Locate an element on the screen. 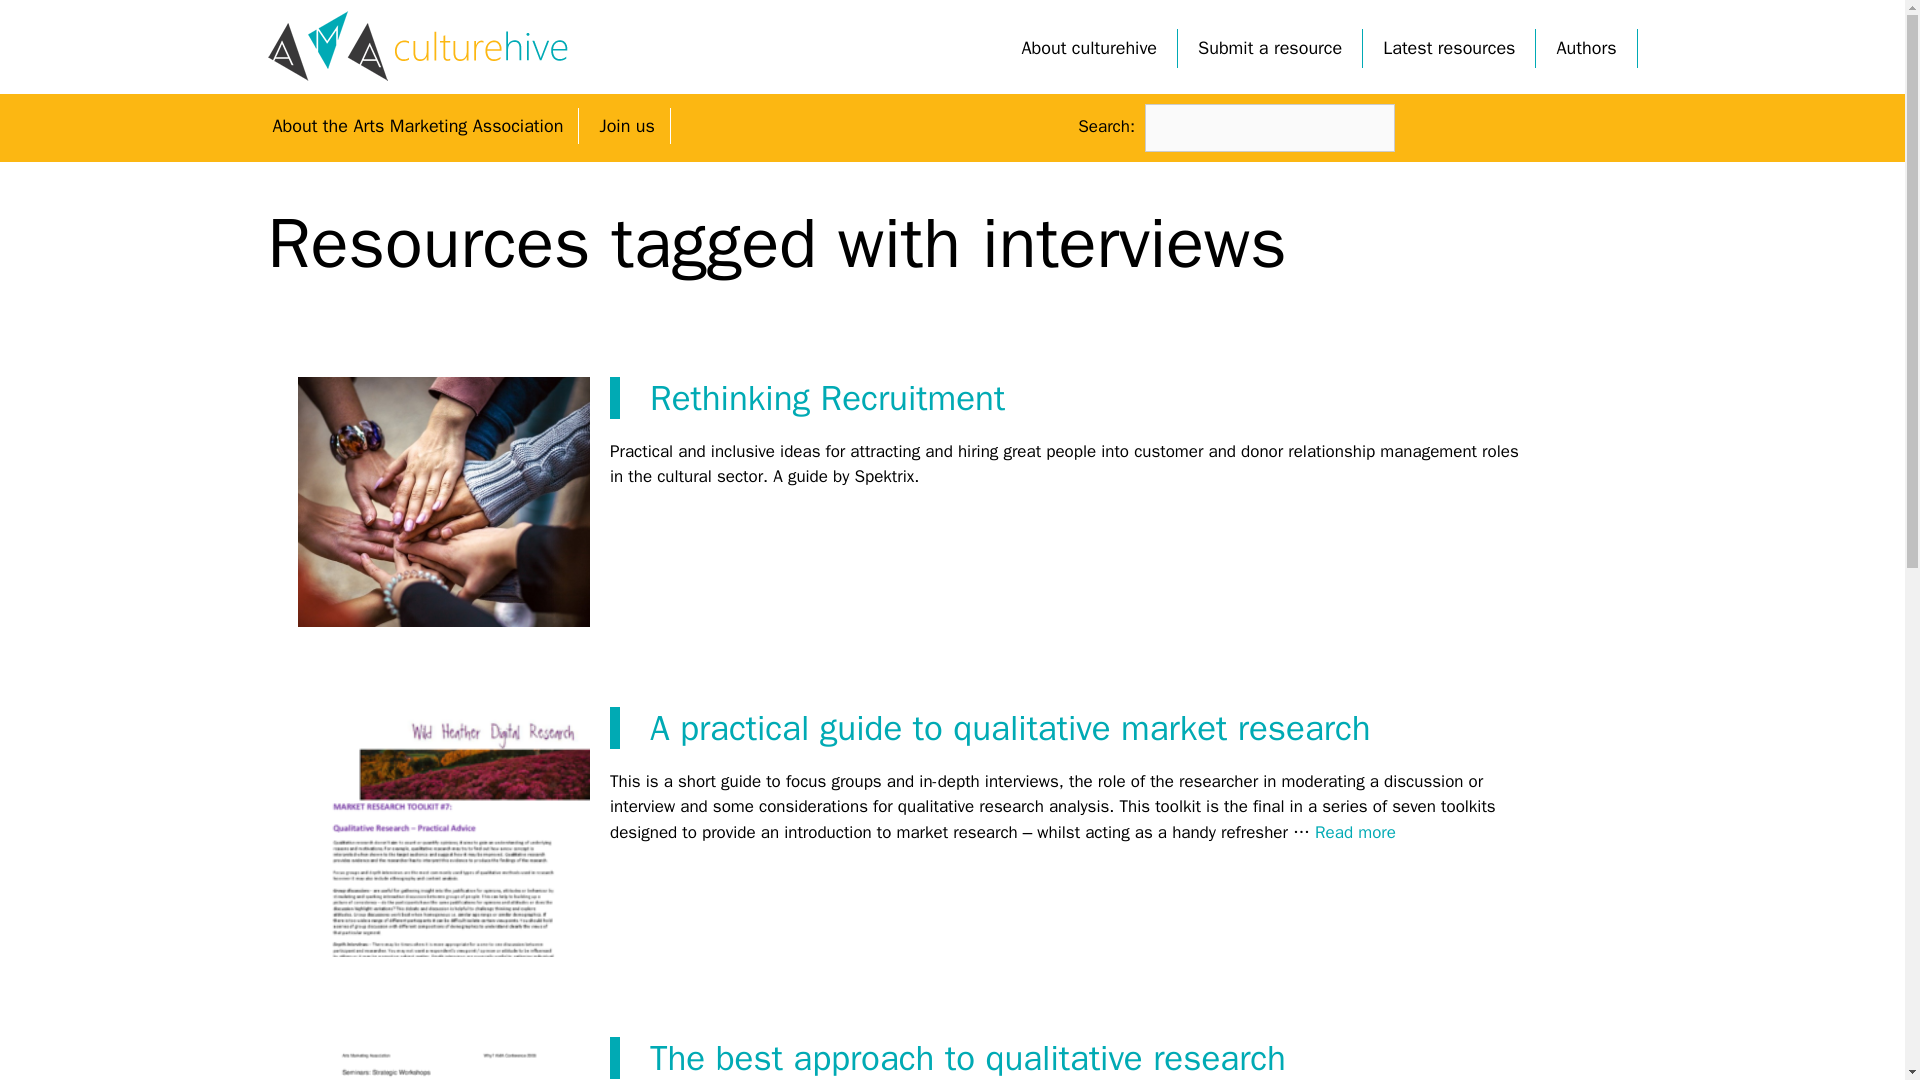 The height and width of the screenshot is (1080, 1920). About culturehive is located at coordinates (1090, 48).